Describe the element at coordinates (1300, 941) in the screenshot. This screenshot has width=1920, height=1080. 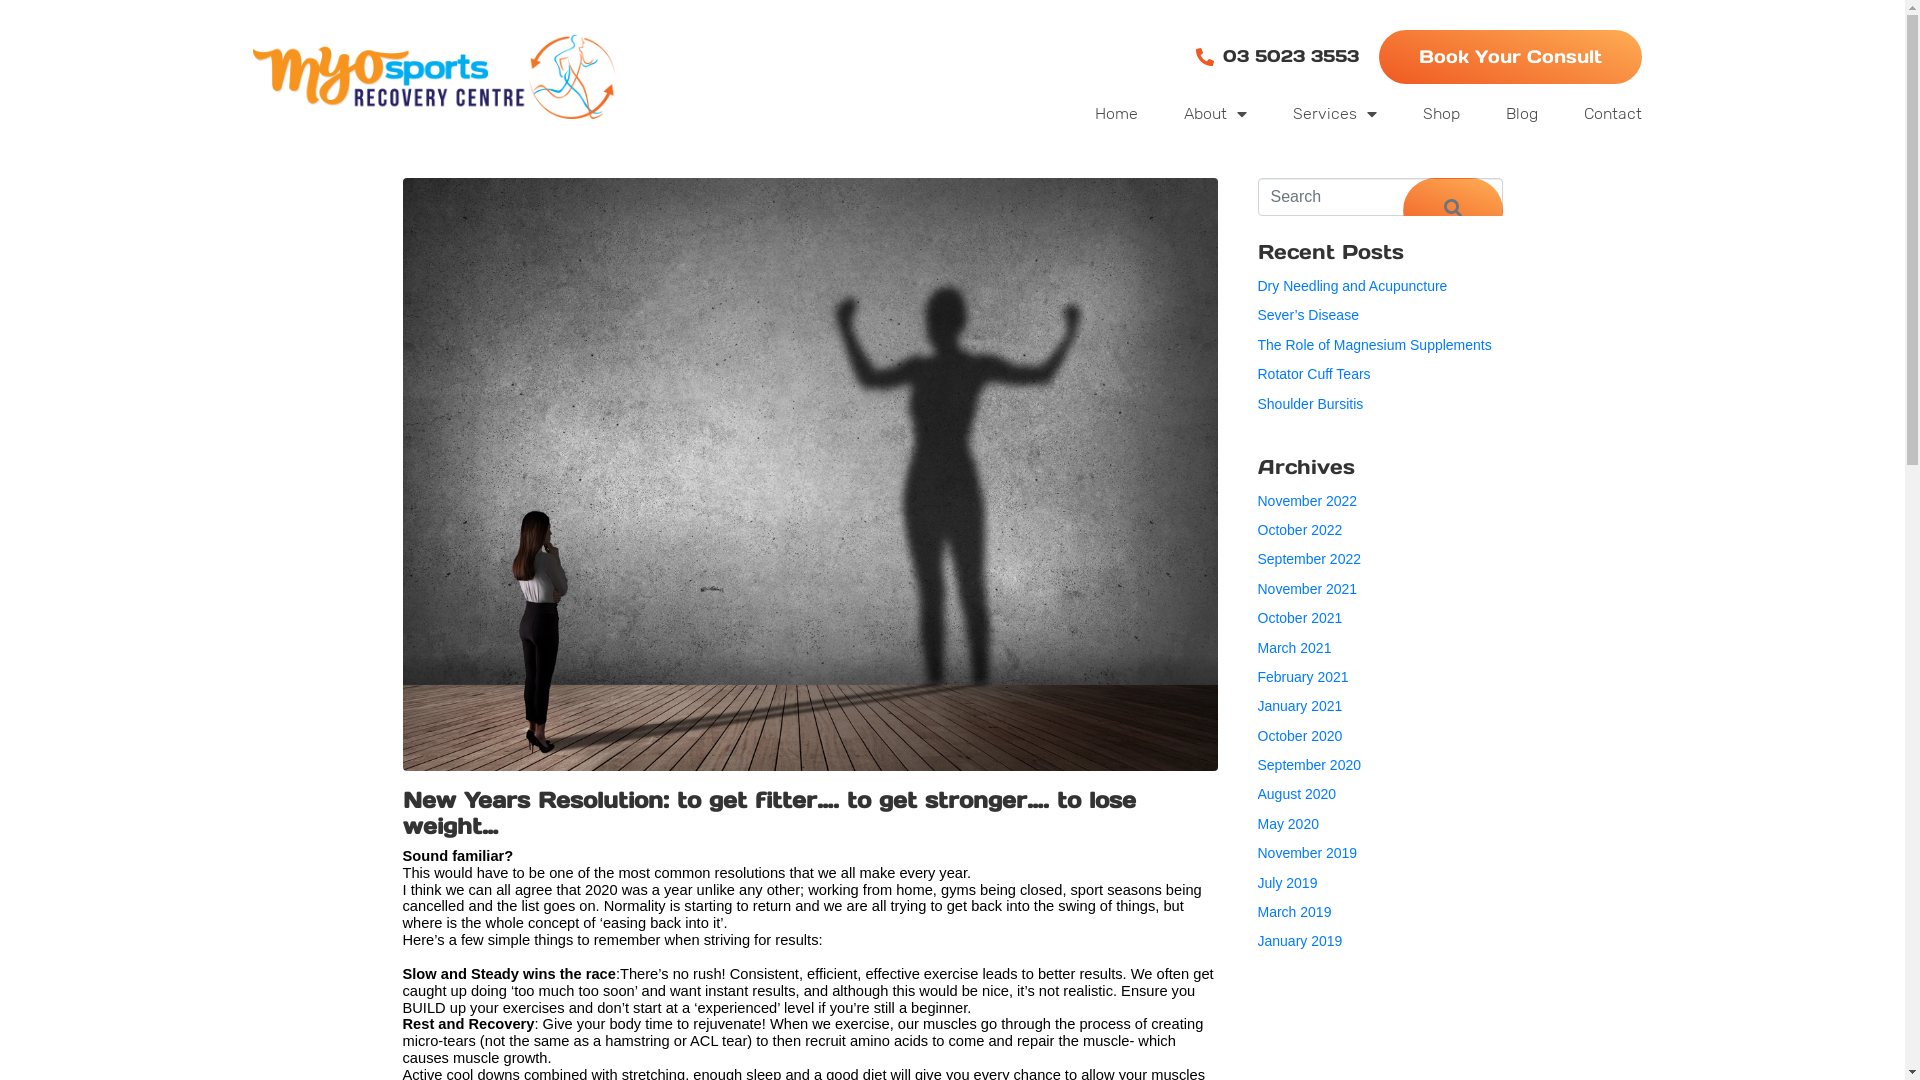
I see `January 2019` at that location.